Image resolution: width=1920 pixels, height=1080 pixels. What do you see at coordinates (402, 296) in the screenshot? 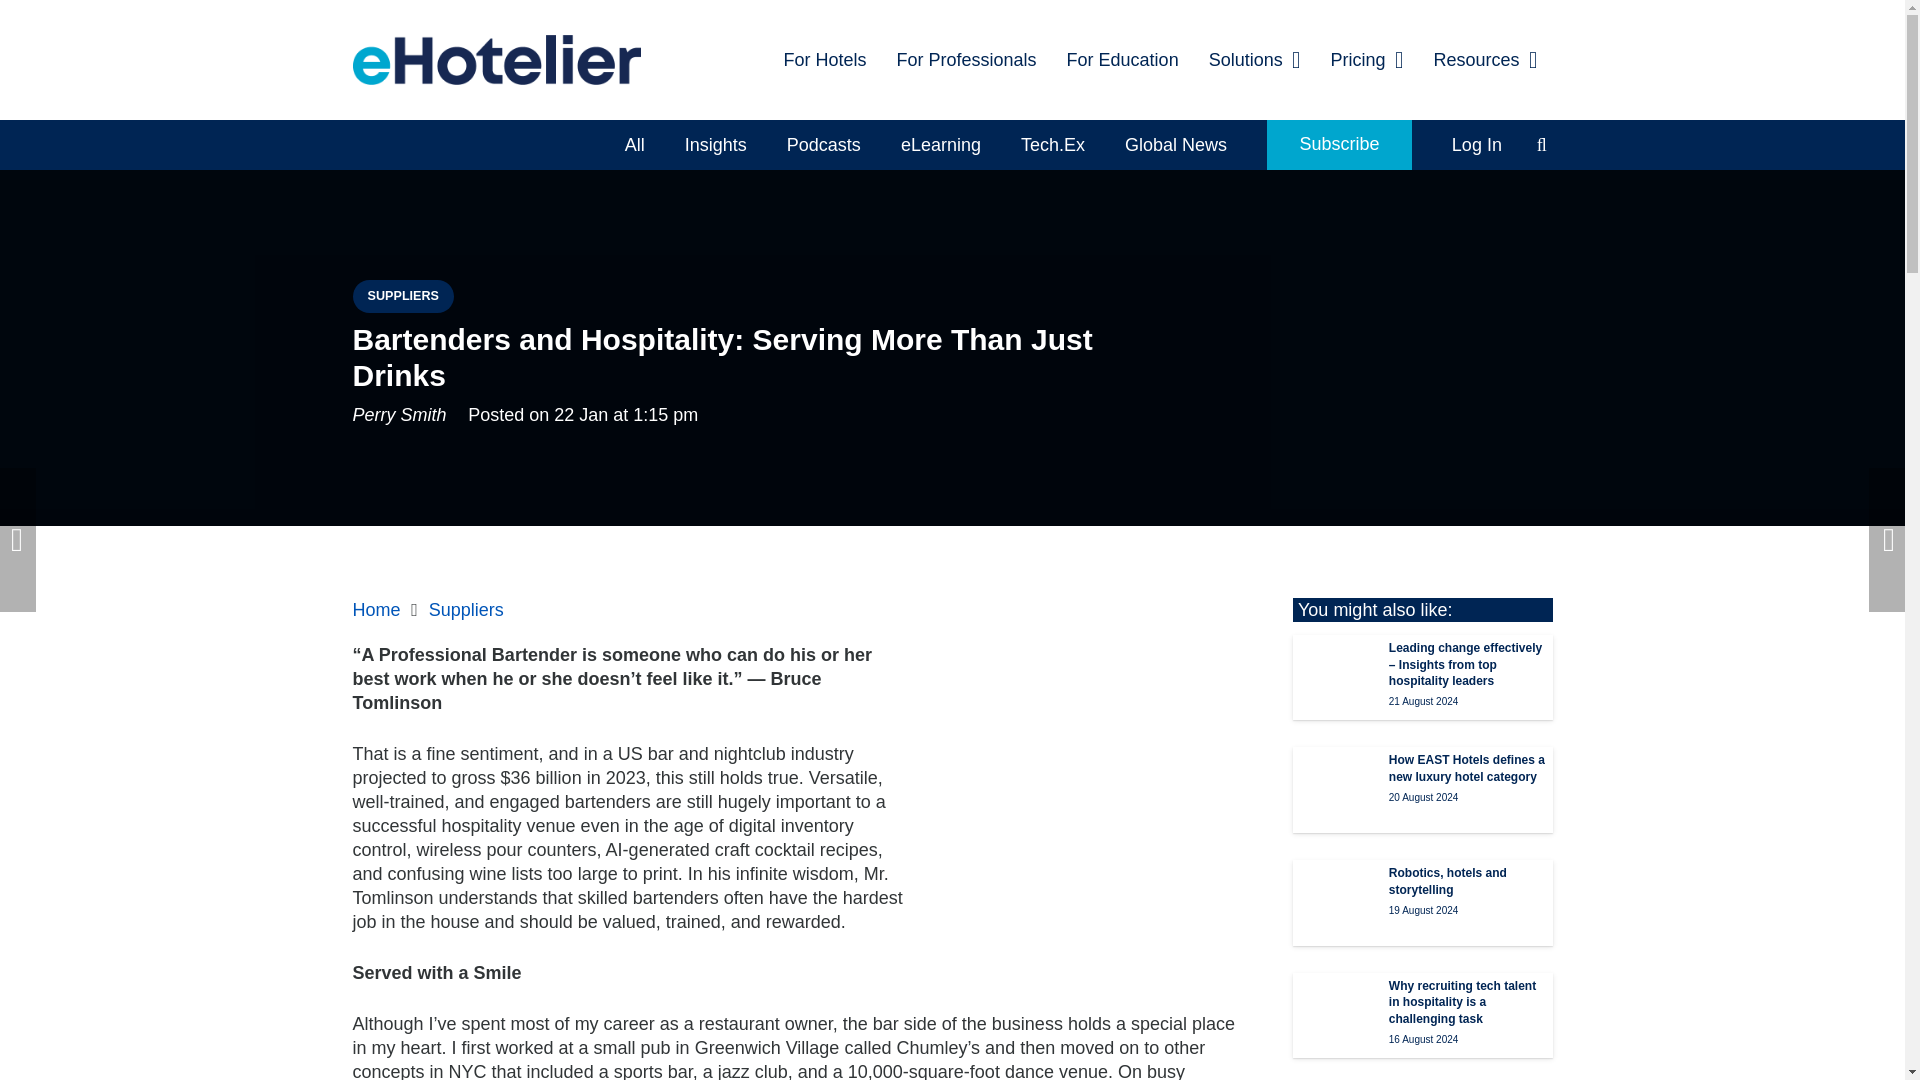
I see `SUPPLIERS` at bounding box center [402, 296].